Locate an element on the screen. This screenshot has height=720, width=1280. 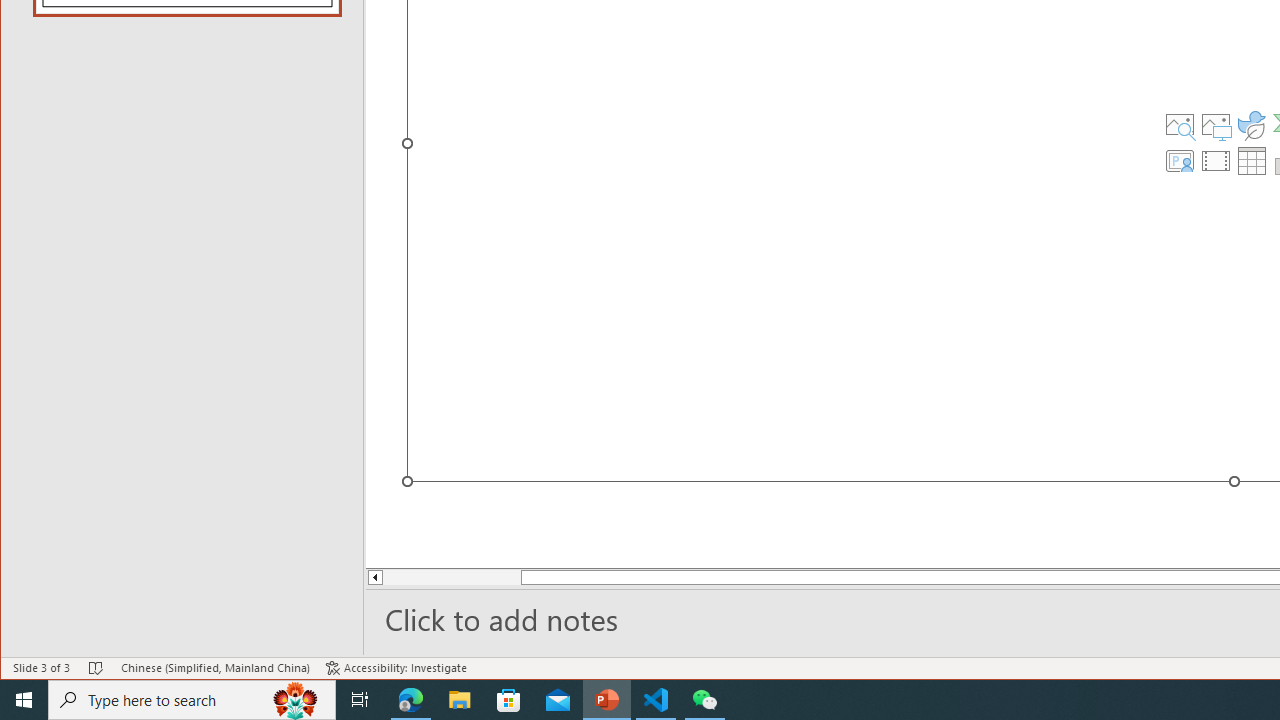
Search highlights icon opens search home window is located at coordinates (296, 700).